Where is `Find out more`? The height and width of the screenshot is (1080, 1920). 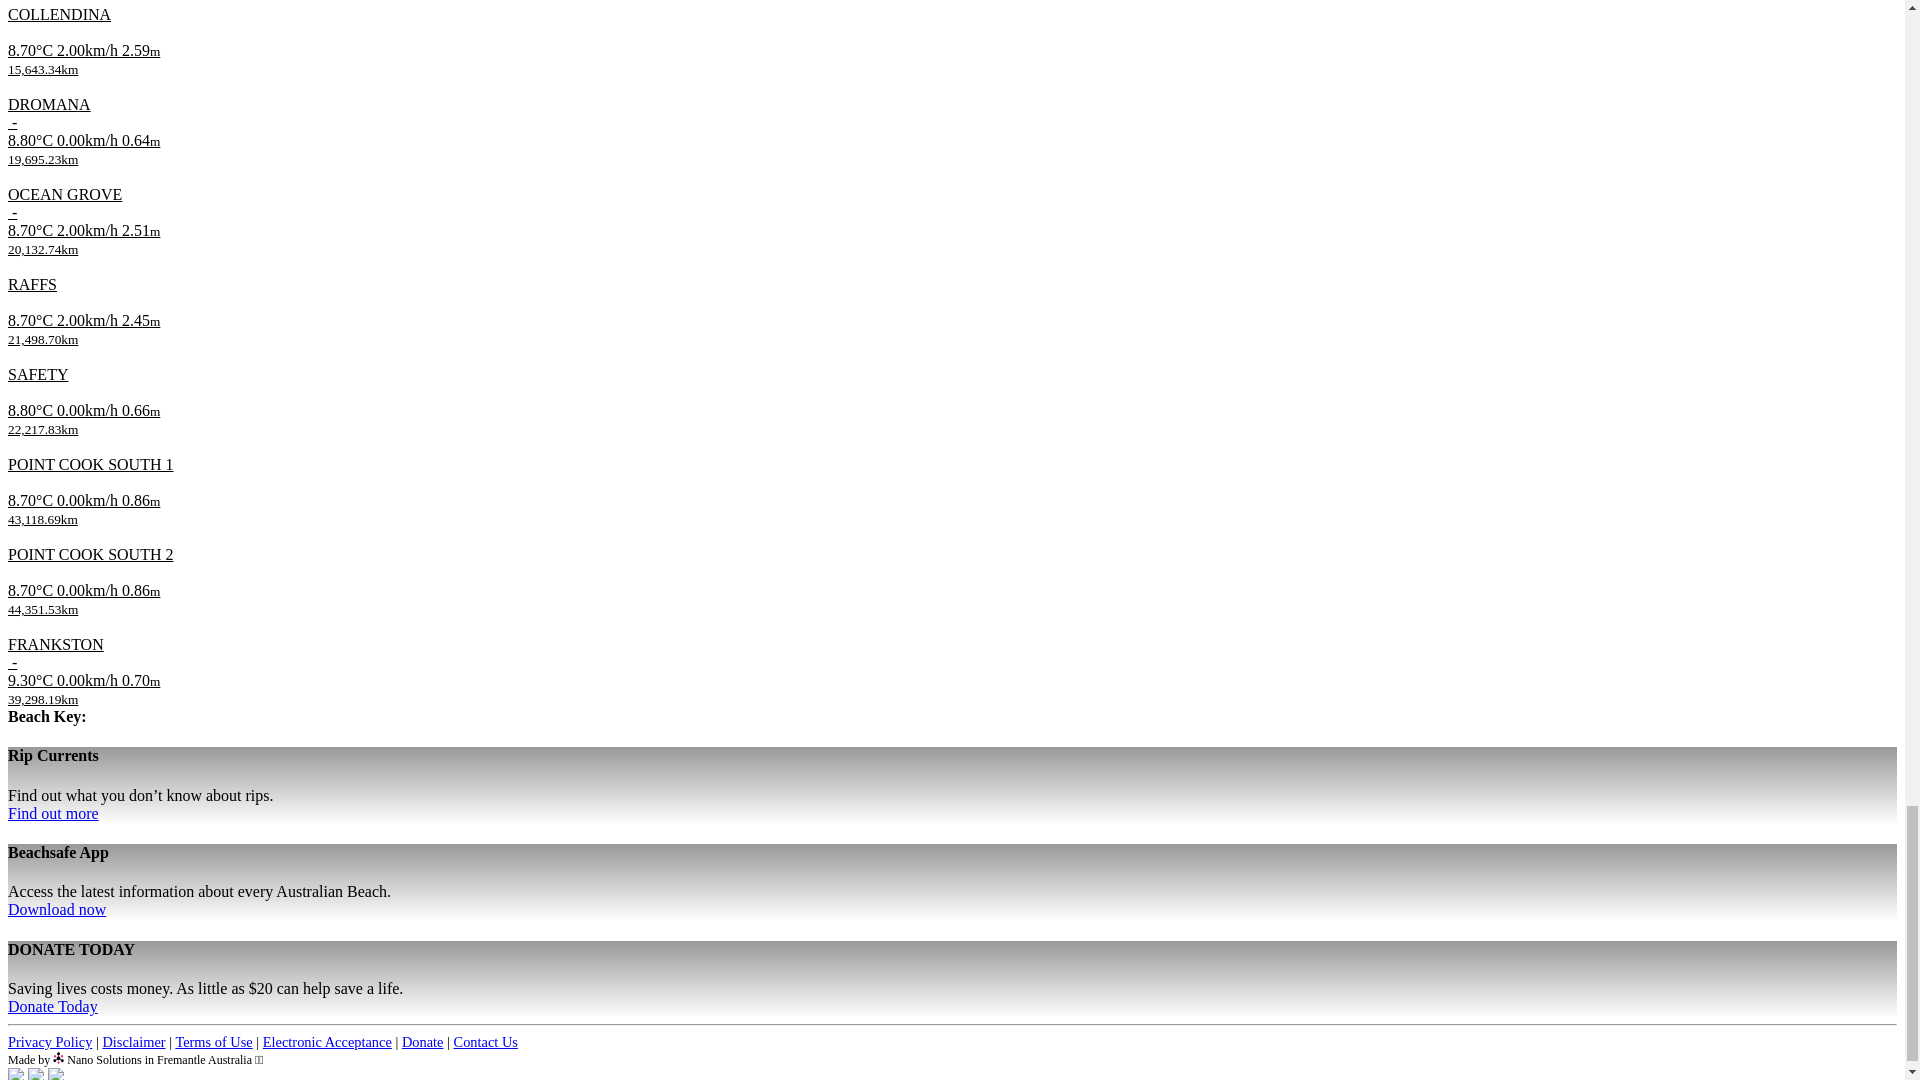
Find out more is located at coordinates (53, 812).